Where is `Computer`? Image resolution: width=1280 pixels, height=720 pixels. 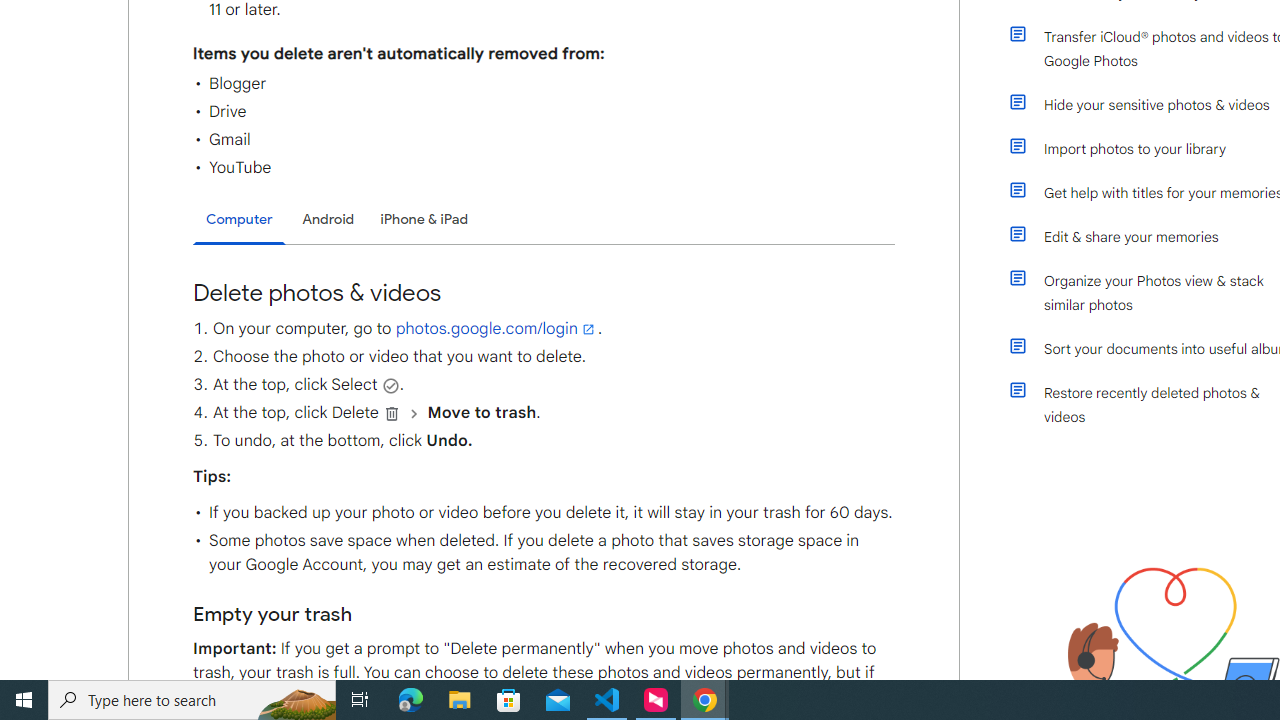 Computer is located at coordinates (239, 220).